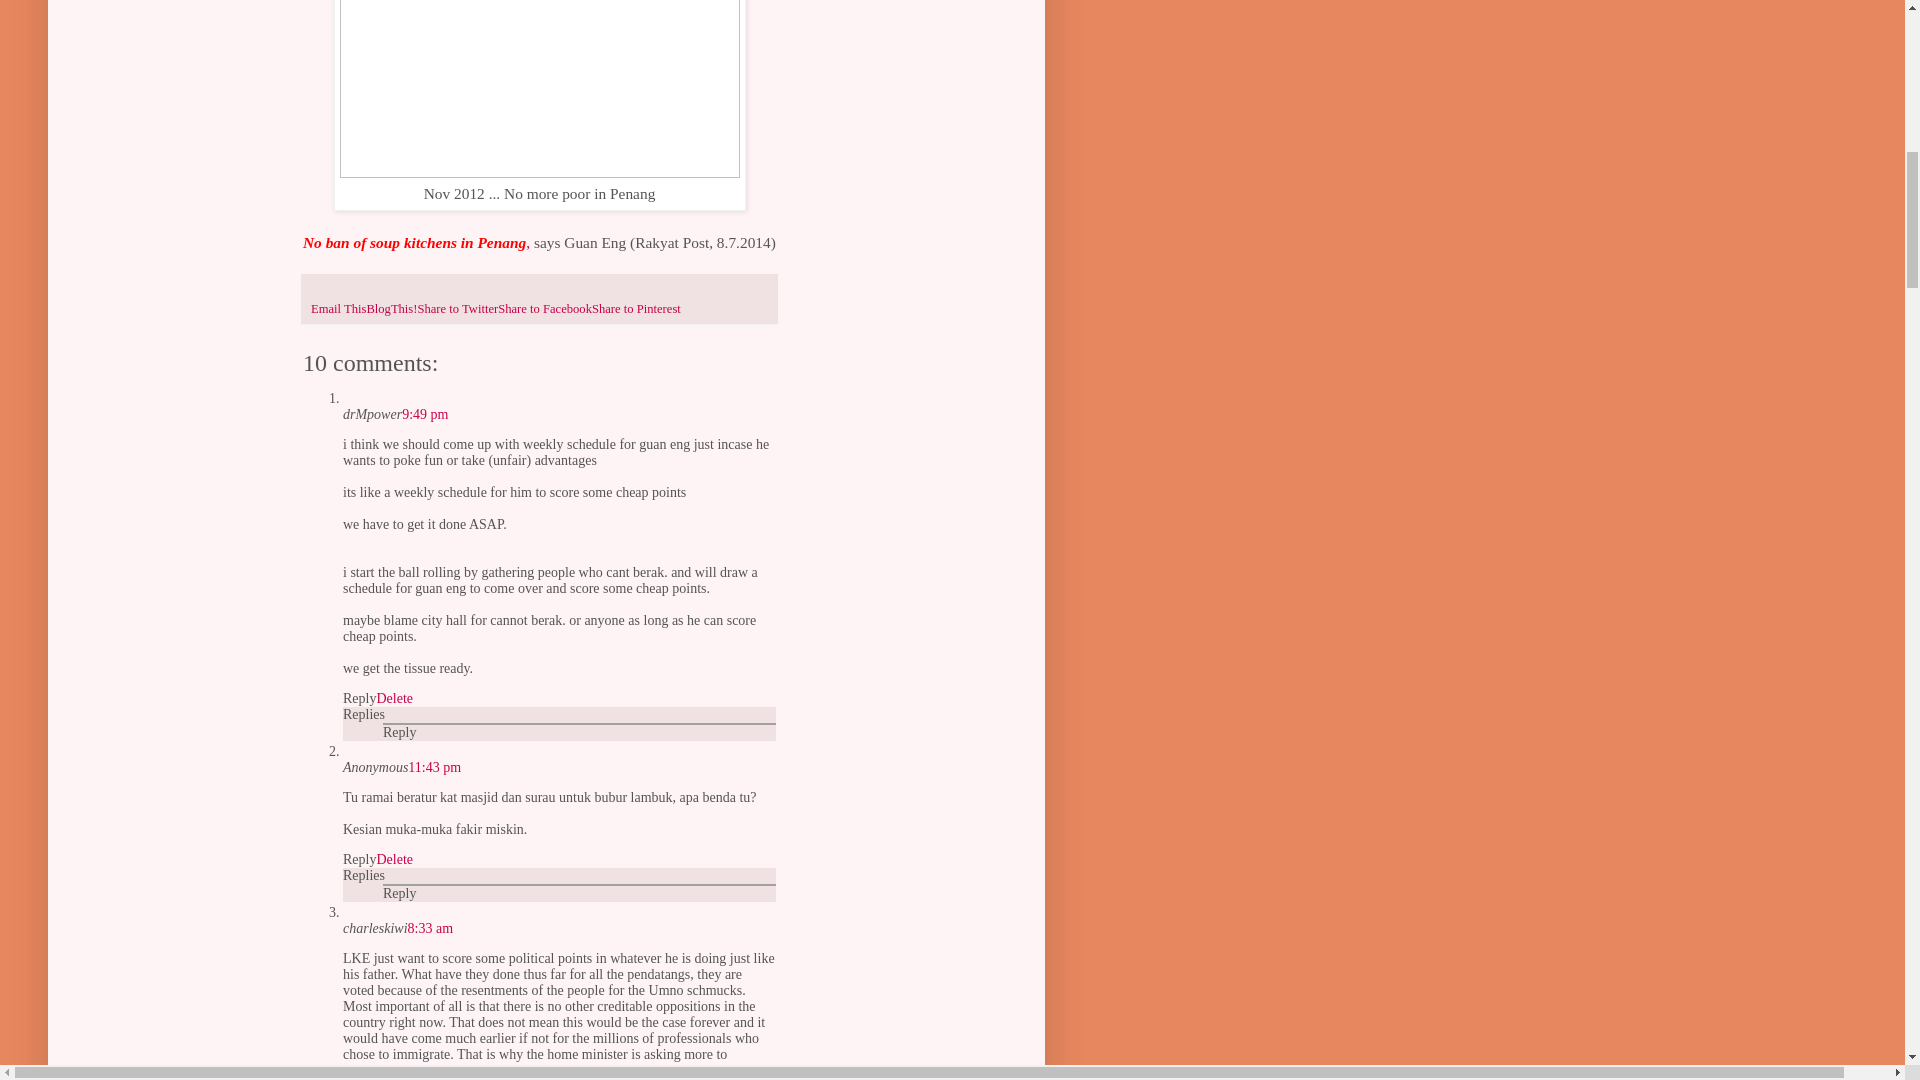  I want to click on 11:43 pm, so click(434, 768).